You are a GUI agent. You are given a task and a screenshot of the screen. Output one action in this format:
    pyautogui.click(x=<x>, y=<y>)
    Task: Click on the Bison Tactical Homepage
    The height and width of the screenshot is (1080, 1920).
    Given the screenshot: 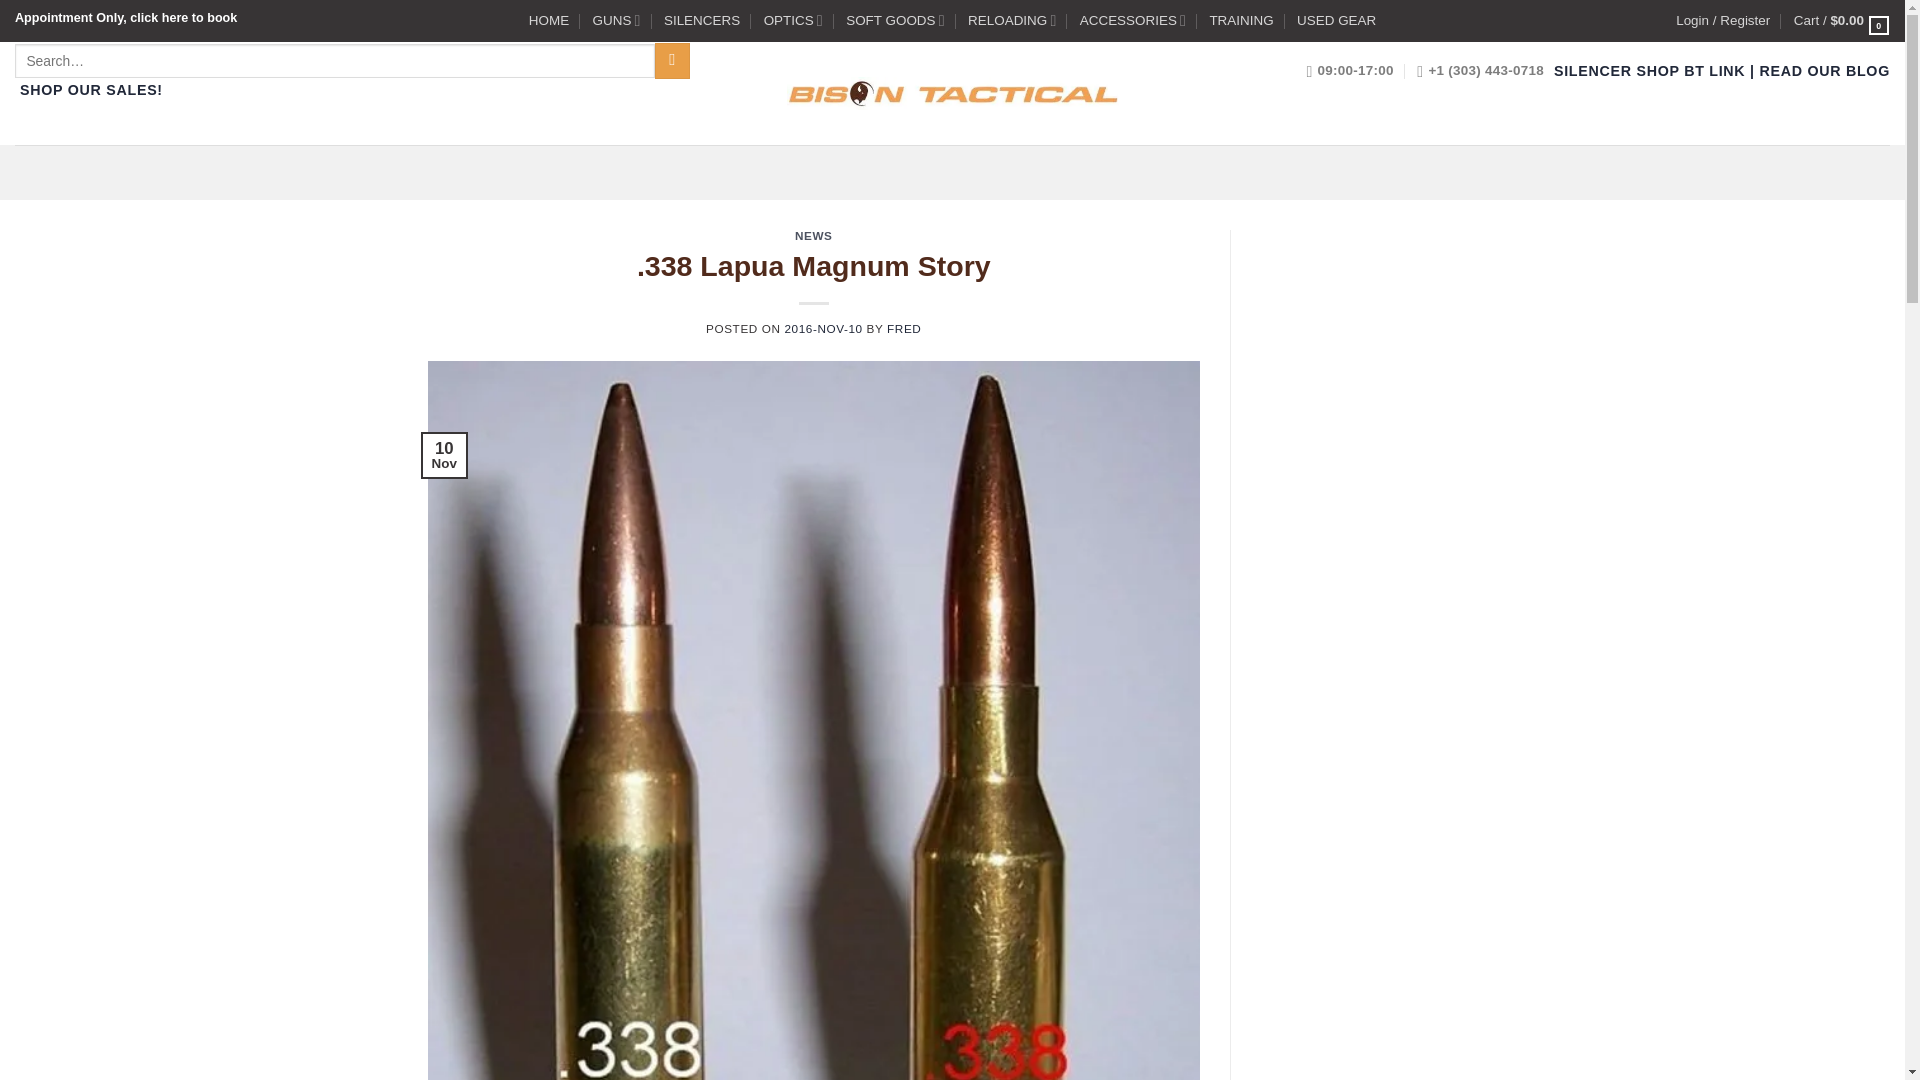 What is the action you would take?
    pyautogui.click(x=548, y=20)
    